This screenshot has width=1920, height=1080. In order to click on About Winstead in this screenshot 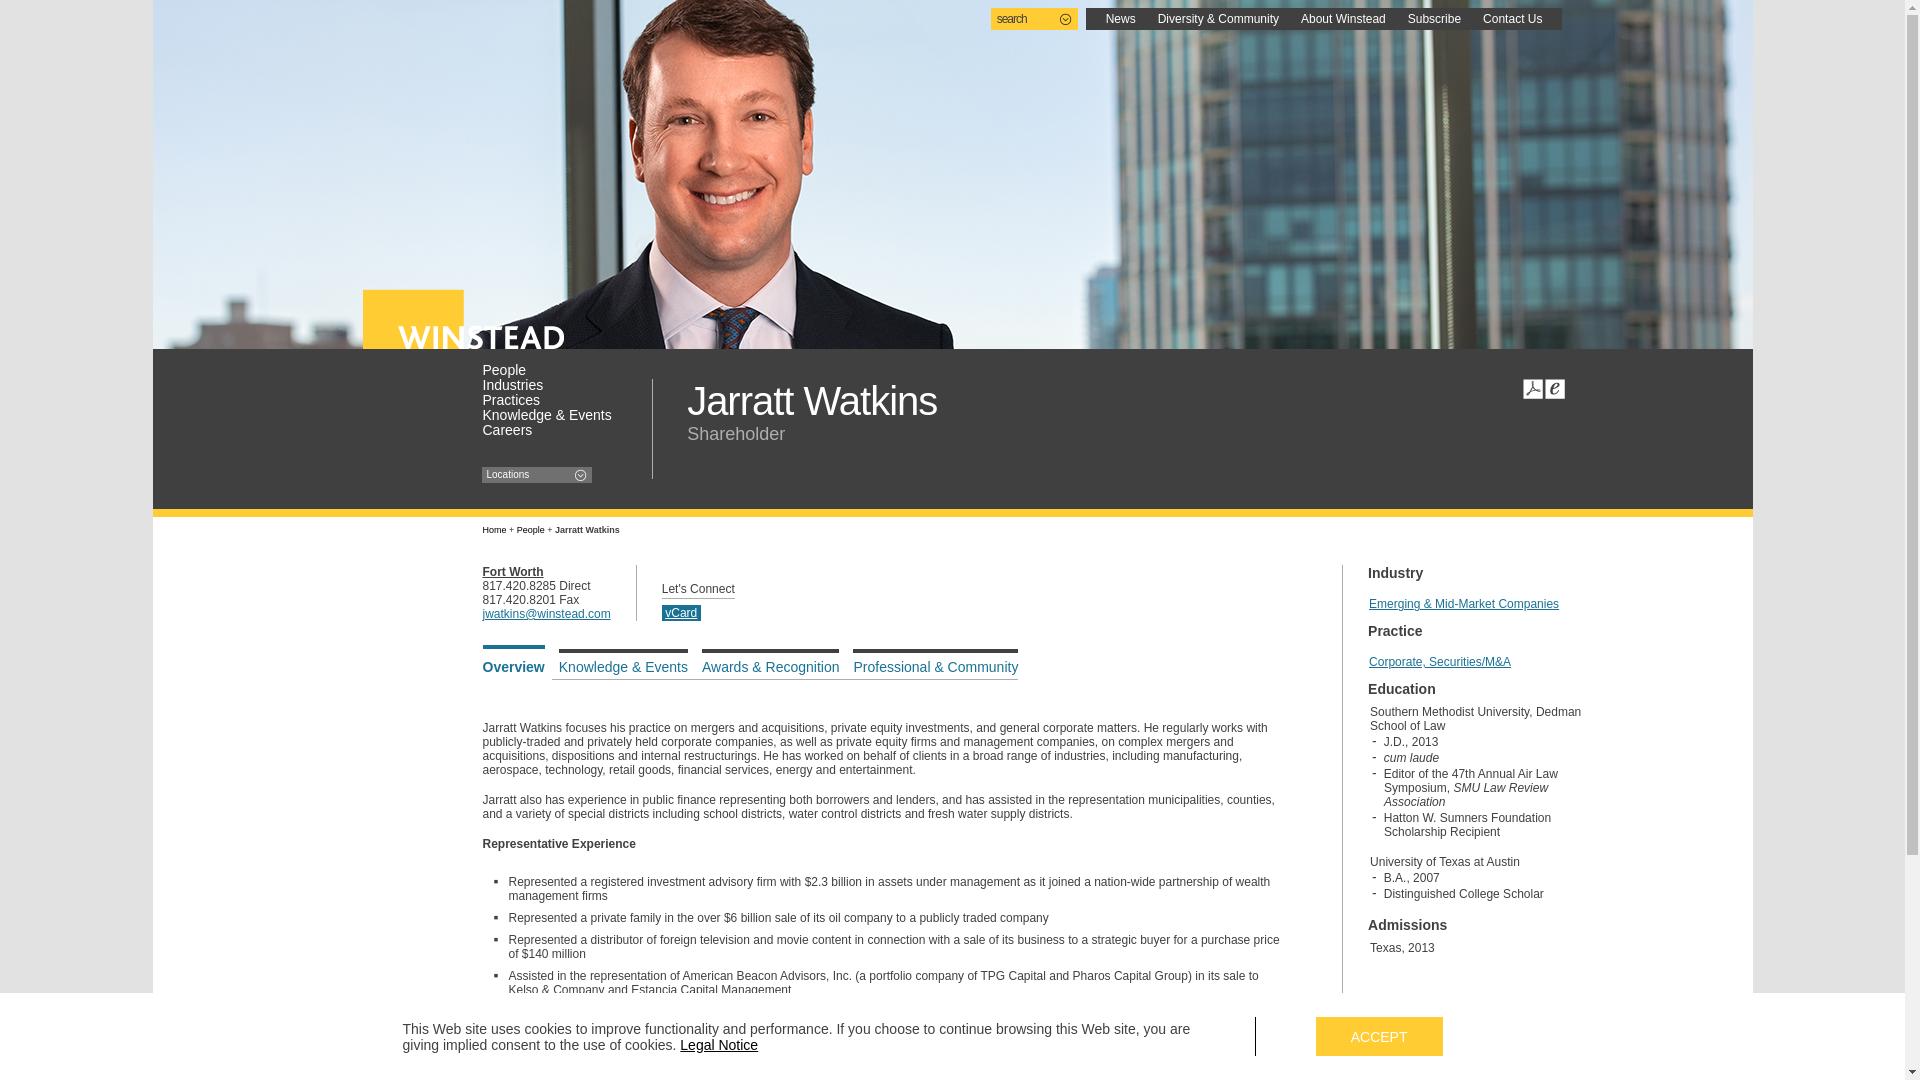, I will do `click(1344, 18)`.